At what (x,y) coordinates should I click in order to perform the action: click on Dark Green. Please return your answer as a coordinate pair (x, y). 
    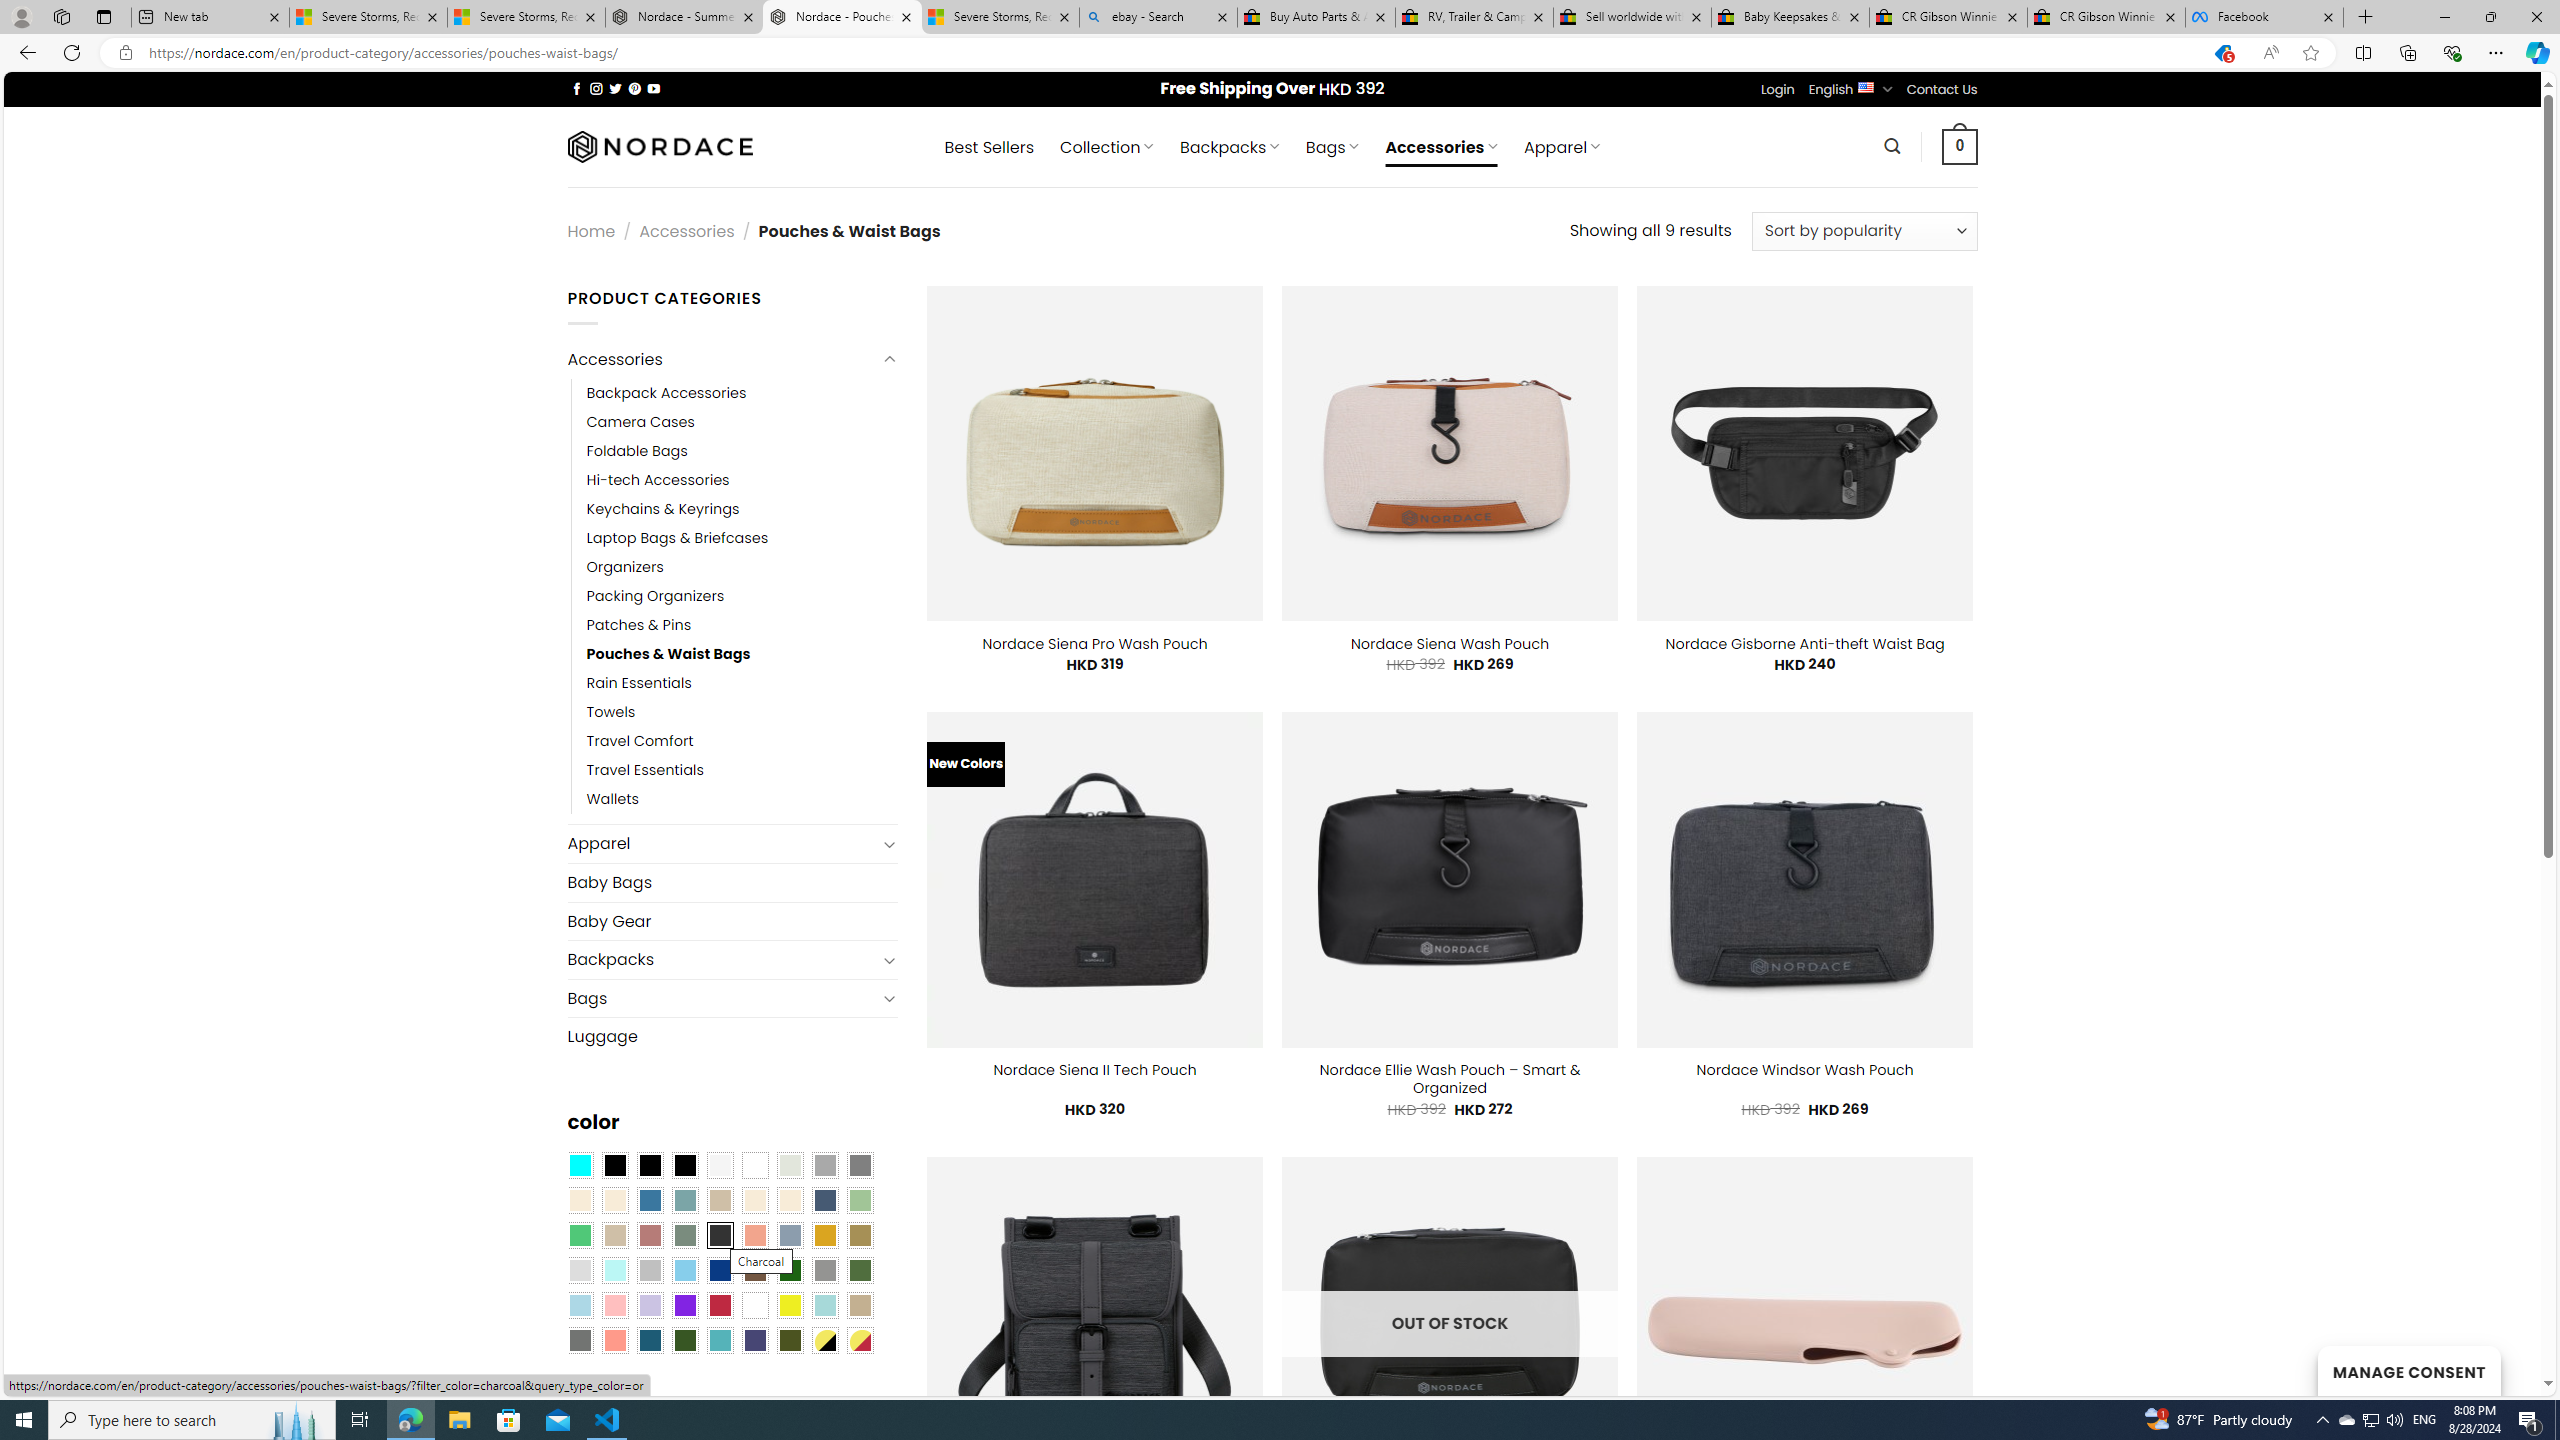
    Looking at the image, I should click on (790, 1270).